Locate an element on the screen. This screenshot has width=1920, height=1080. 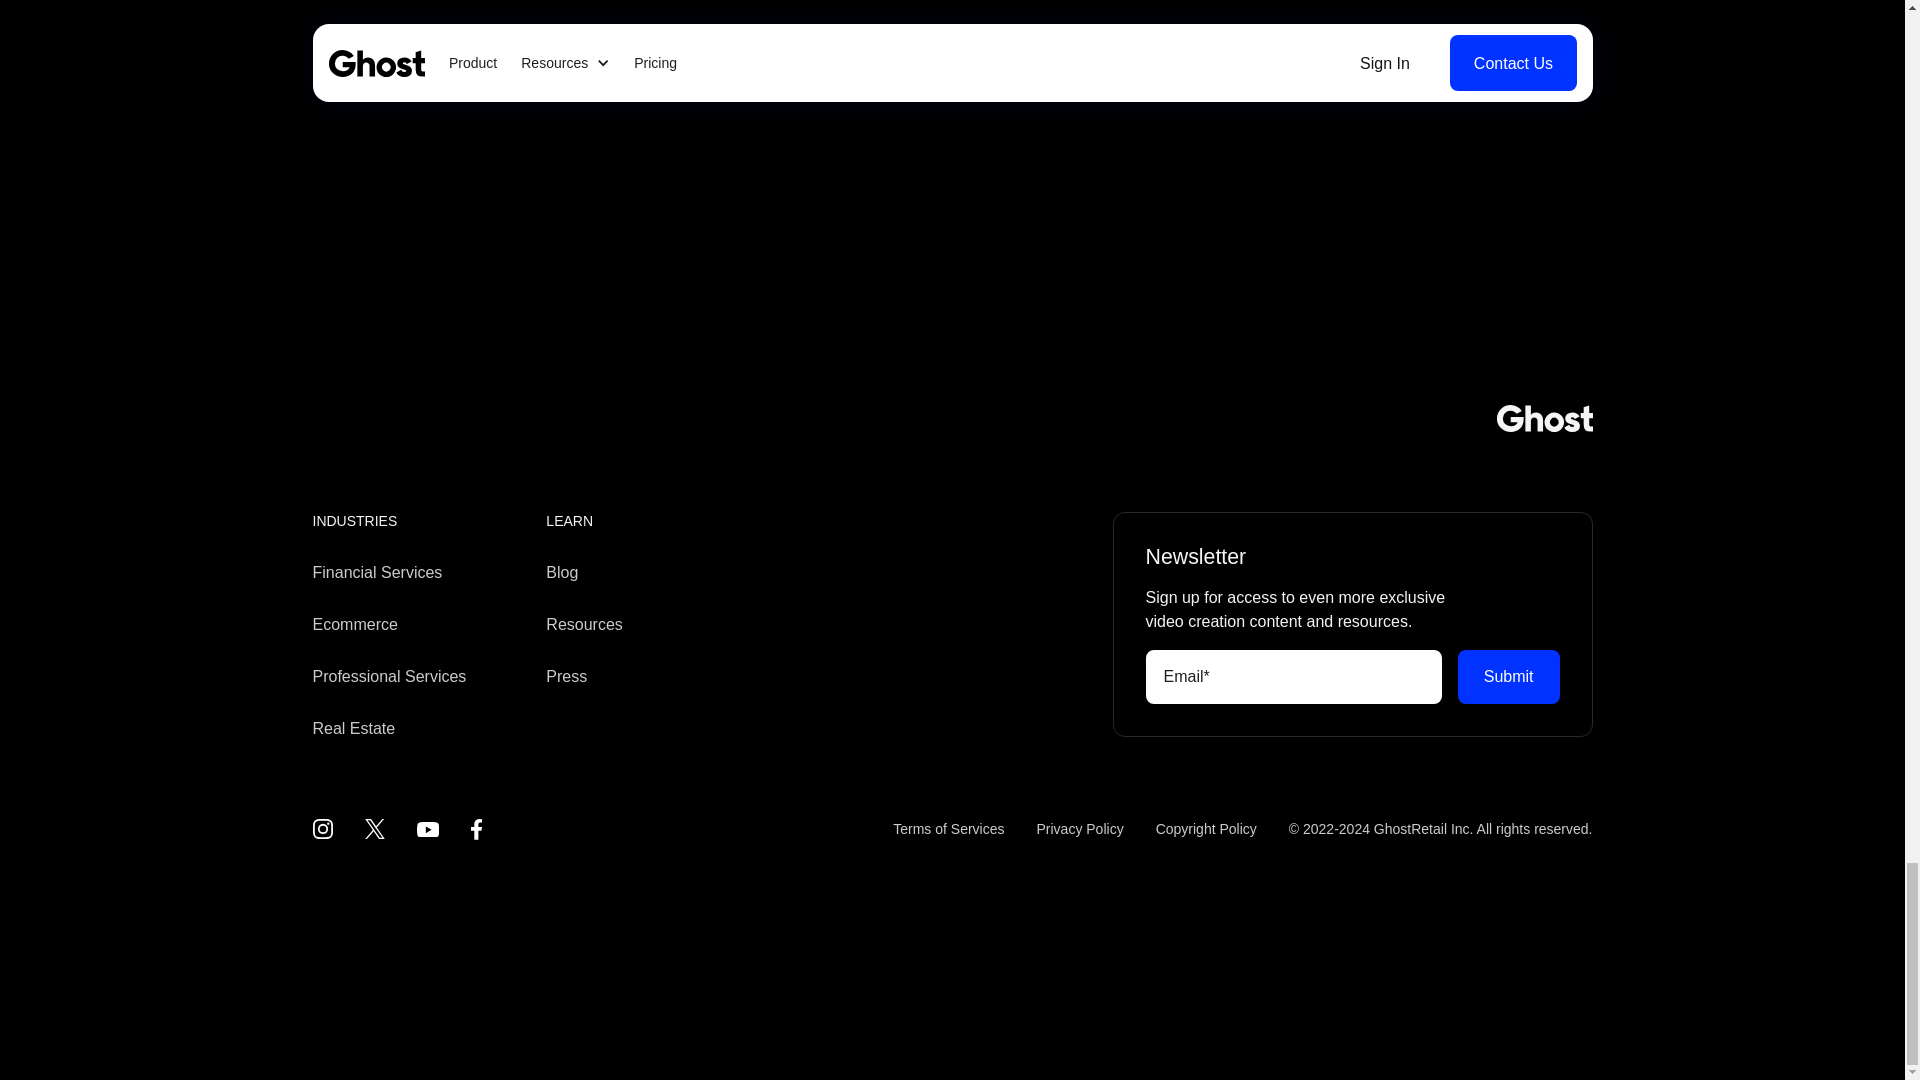
Real Estate is located at coordinates (353, 728).